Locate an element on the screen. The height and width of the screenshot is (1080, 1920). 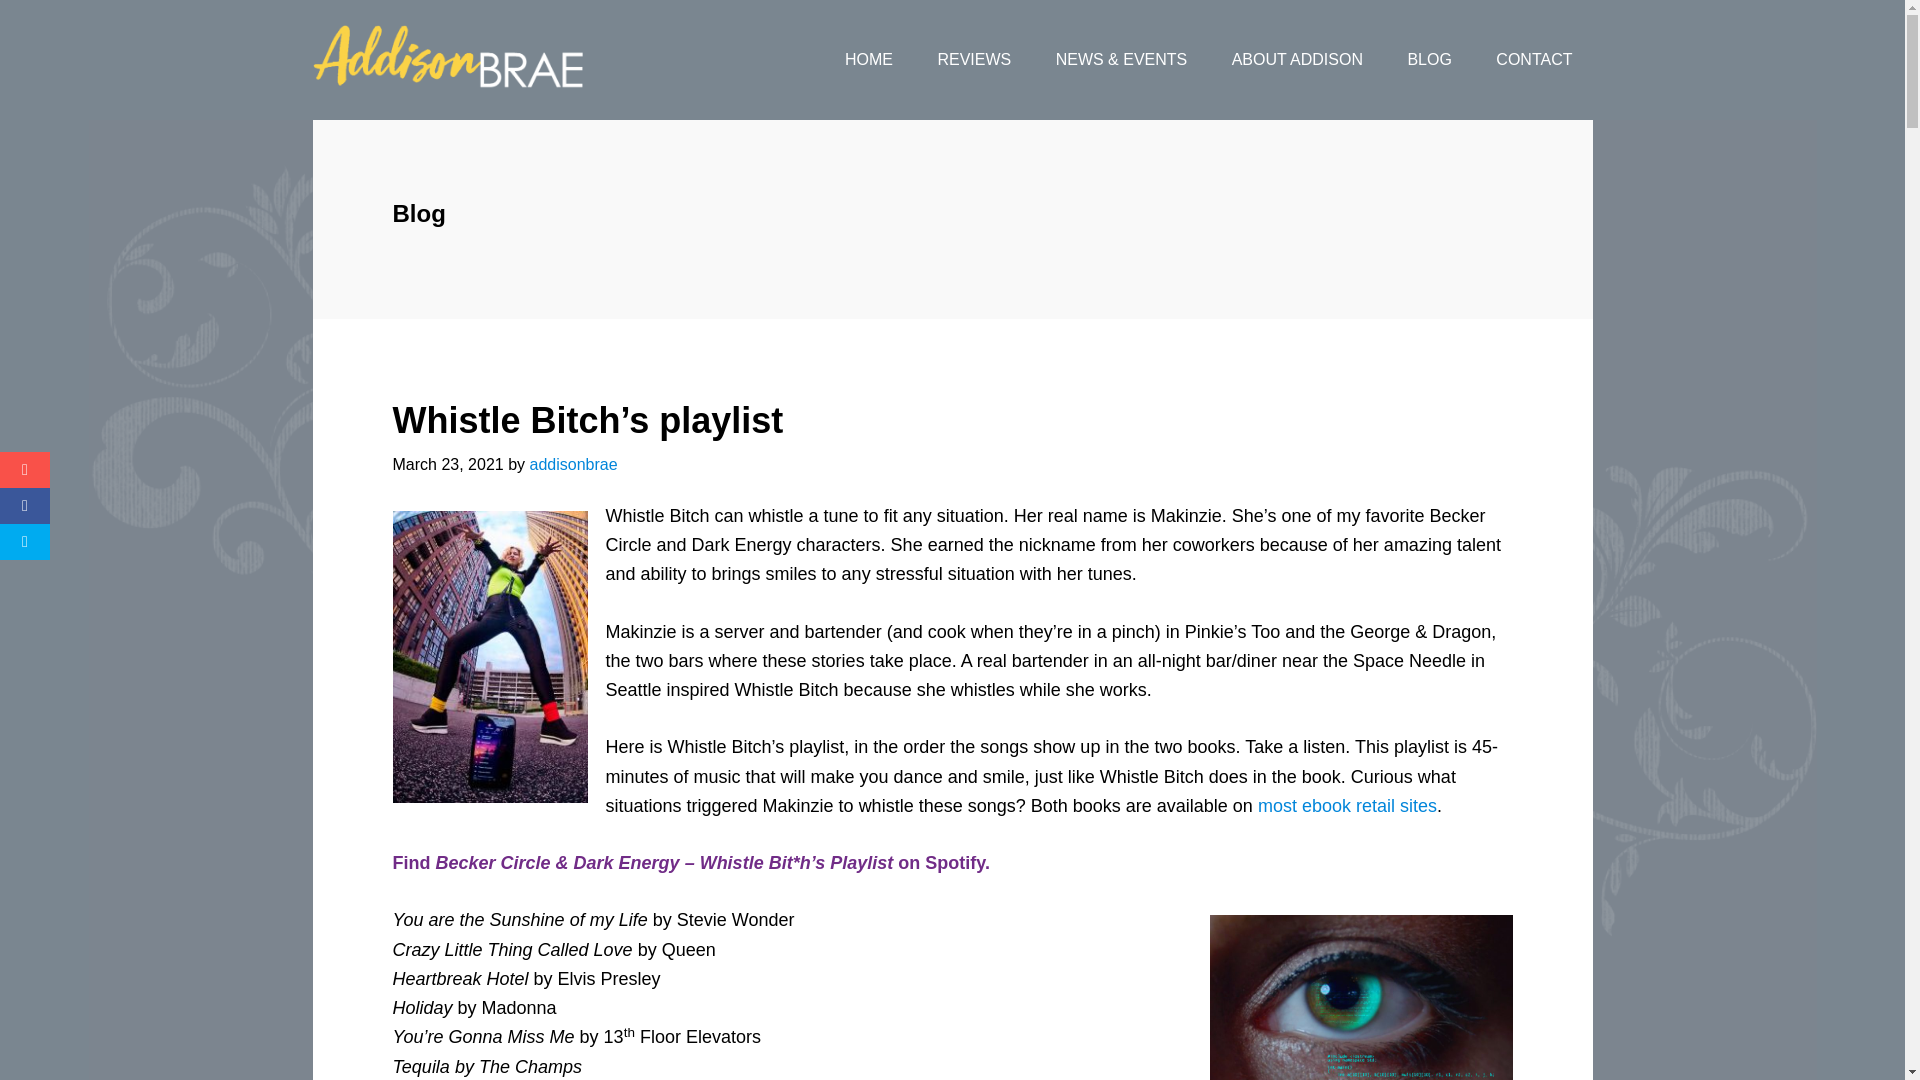
Addison Brae is located at coordinates (471, 60).